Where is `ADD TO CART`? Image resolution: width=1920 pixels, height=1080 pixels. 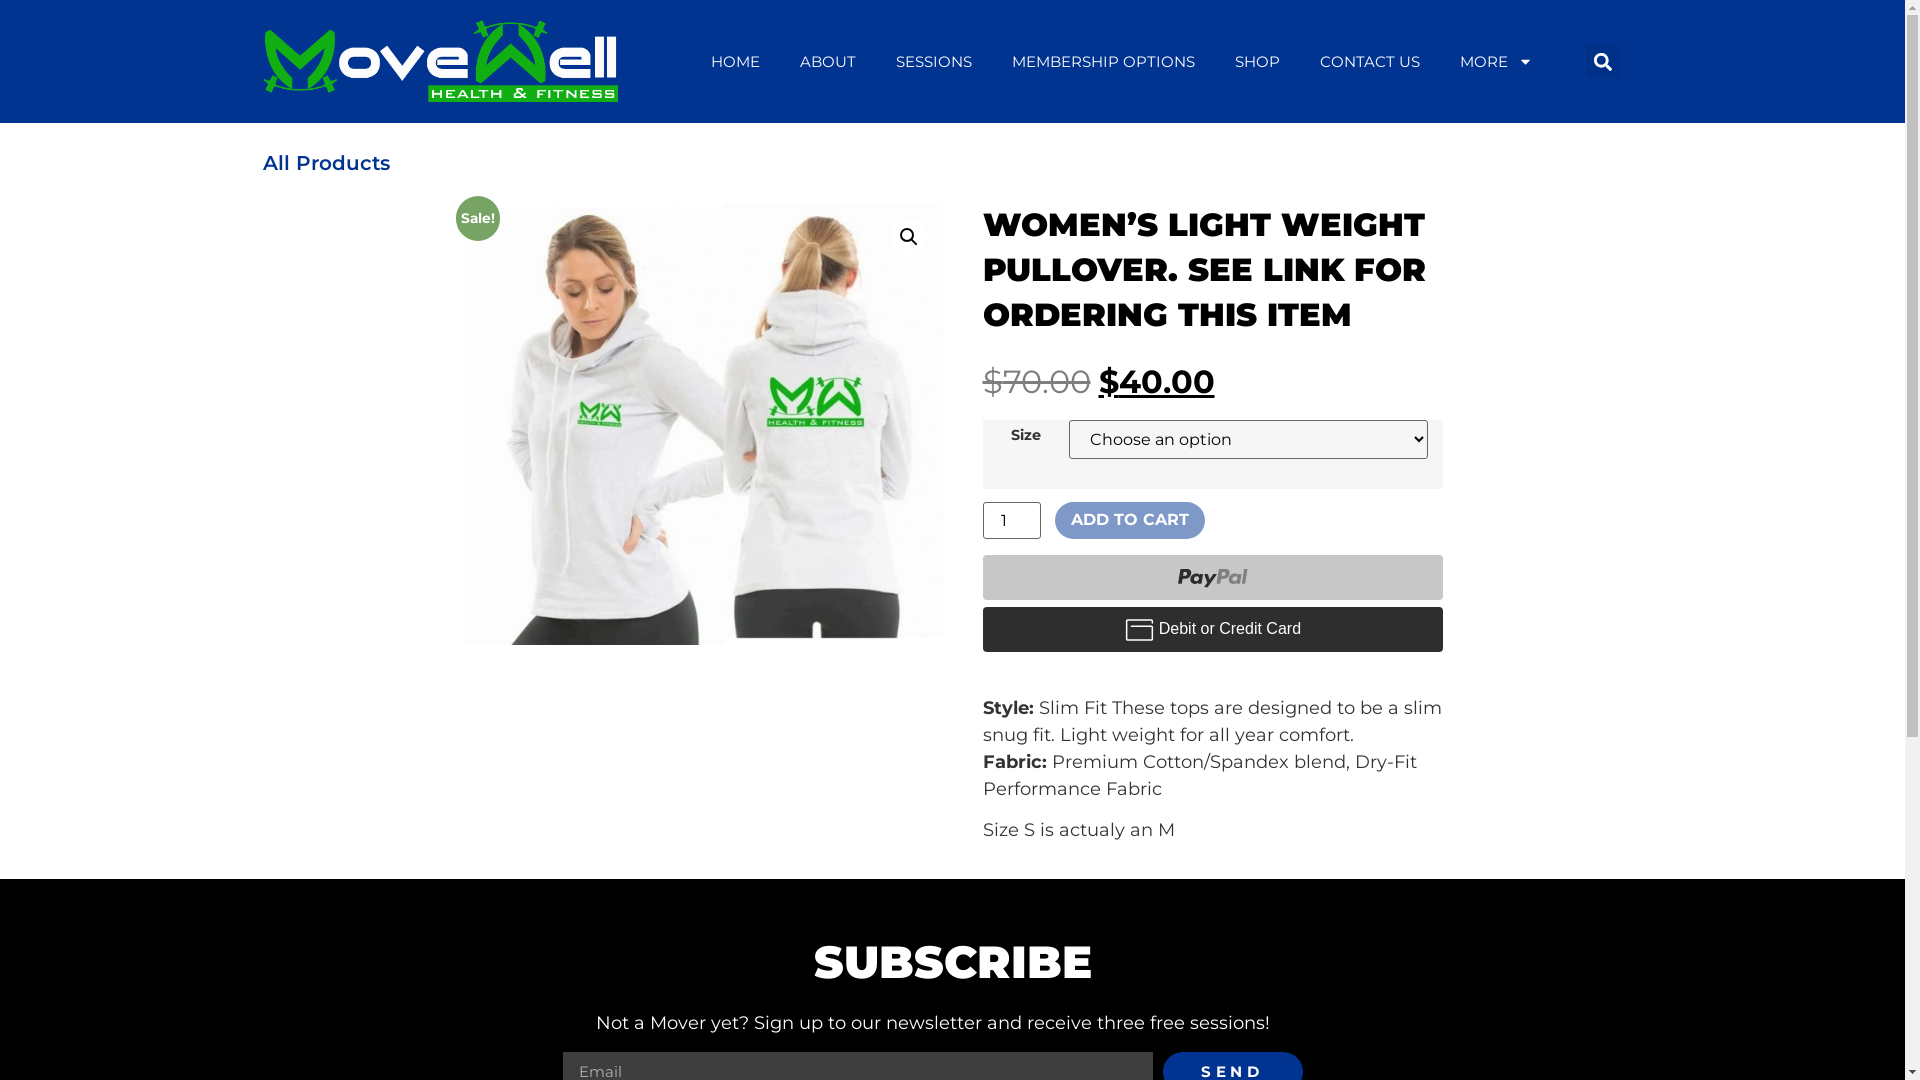 ADD TO CART is located at coordinates (1130, 520).